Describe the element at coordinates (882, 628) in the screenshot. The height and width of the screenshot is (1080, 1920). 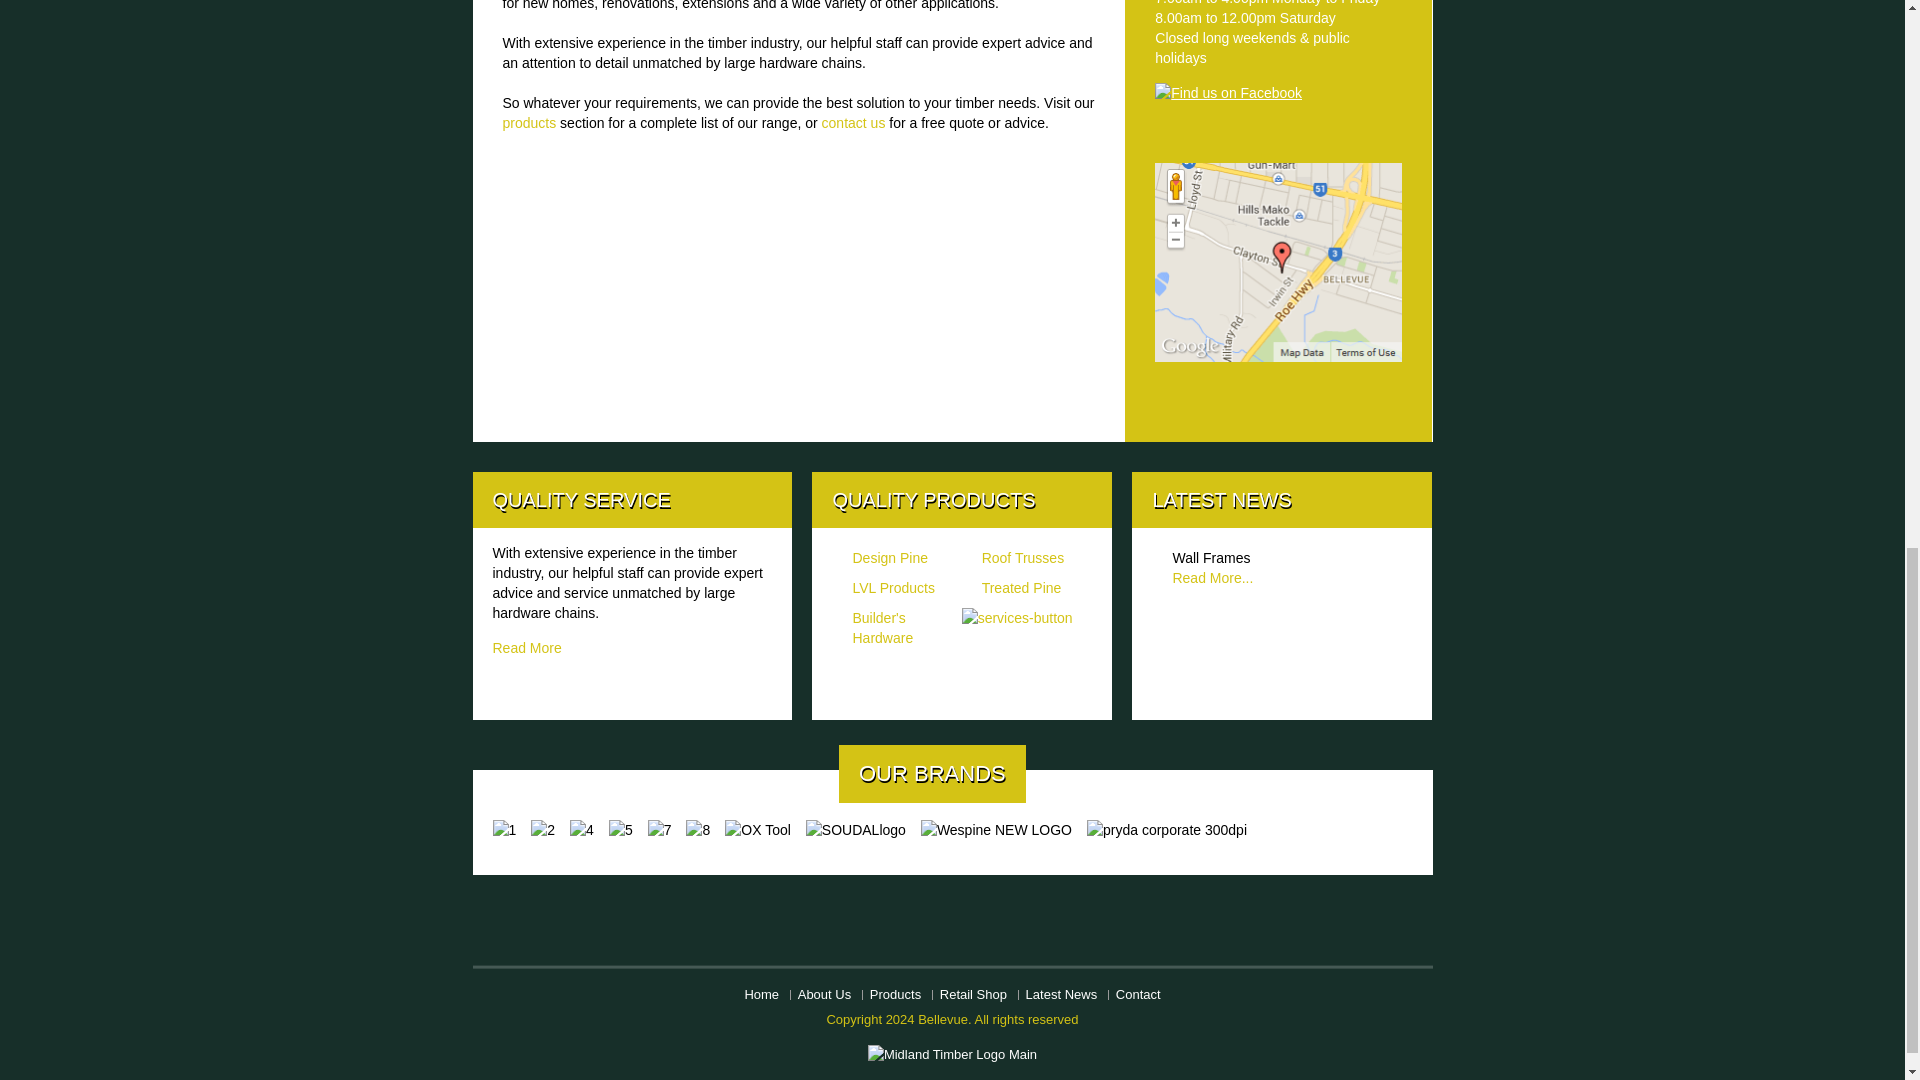
I see `Builder's Hardware` at that location.